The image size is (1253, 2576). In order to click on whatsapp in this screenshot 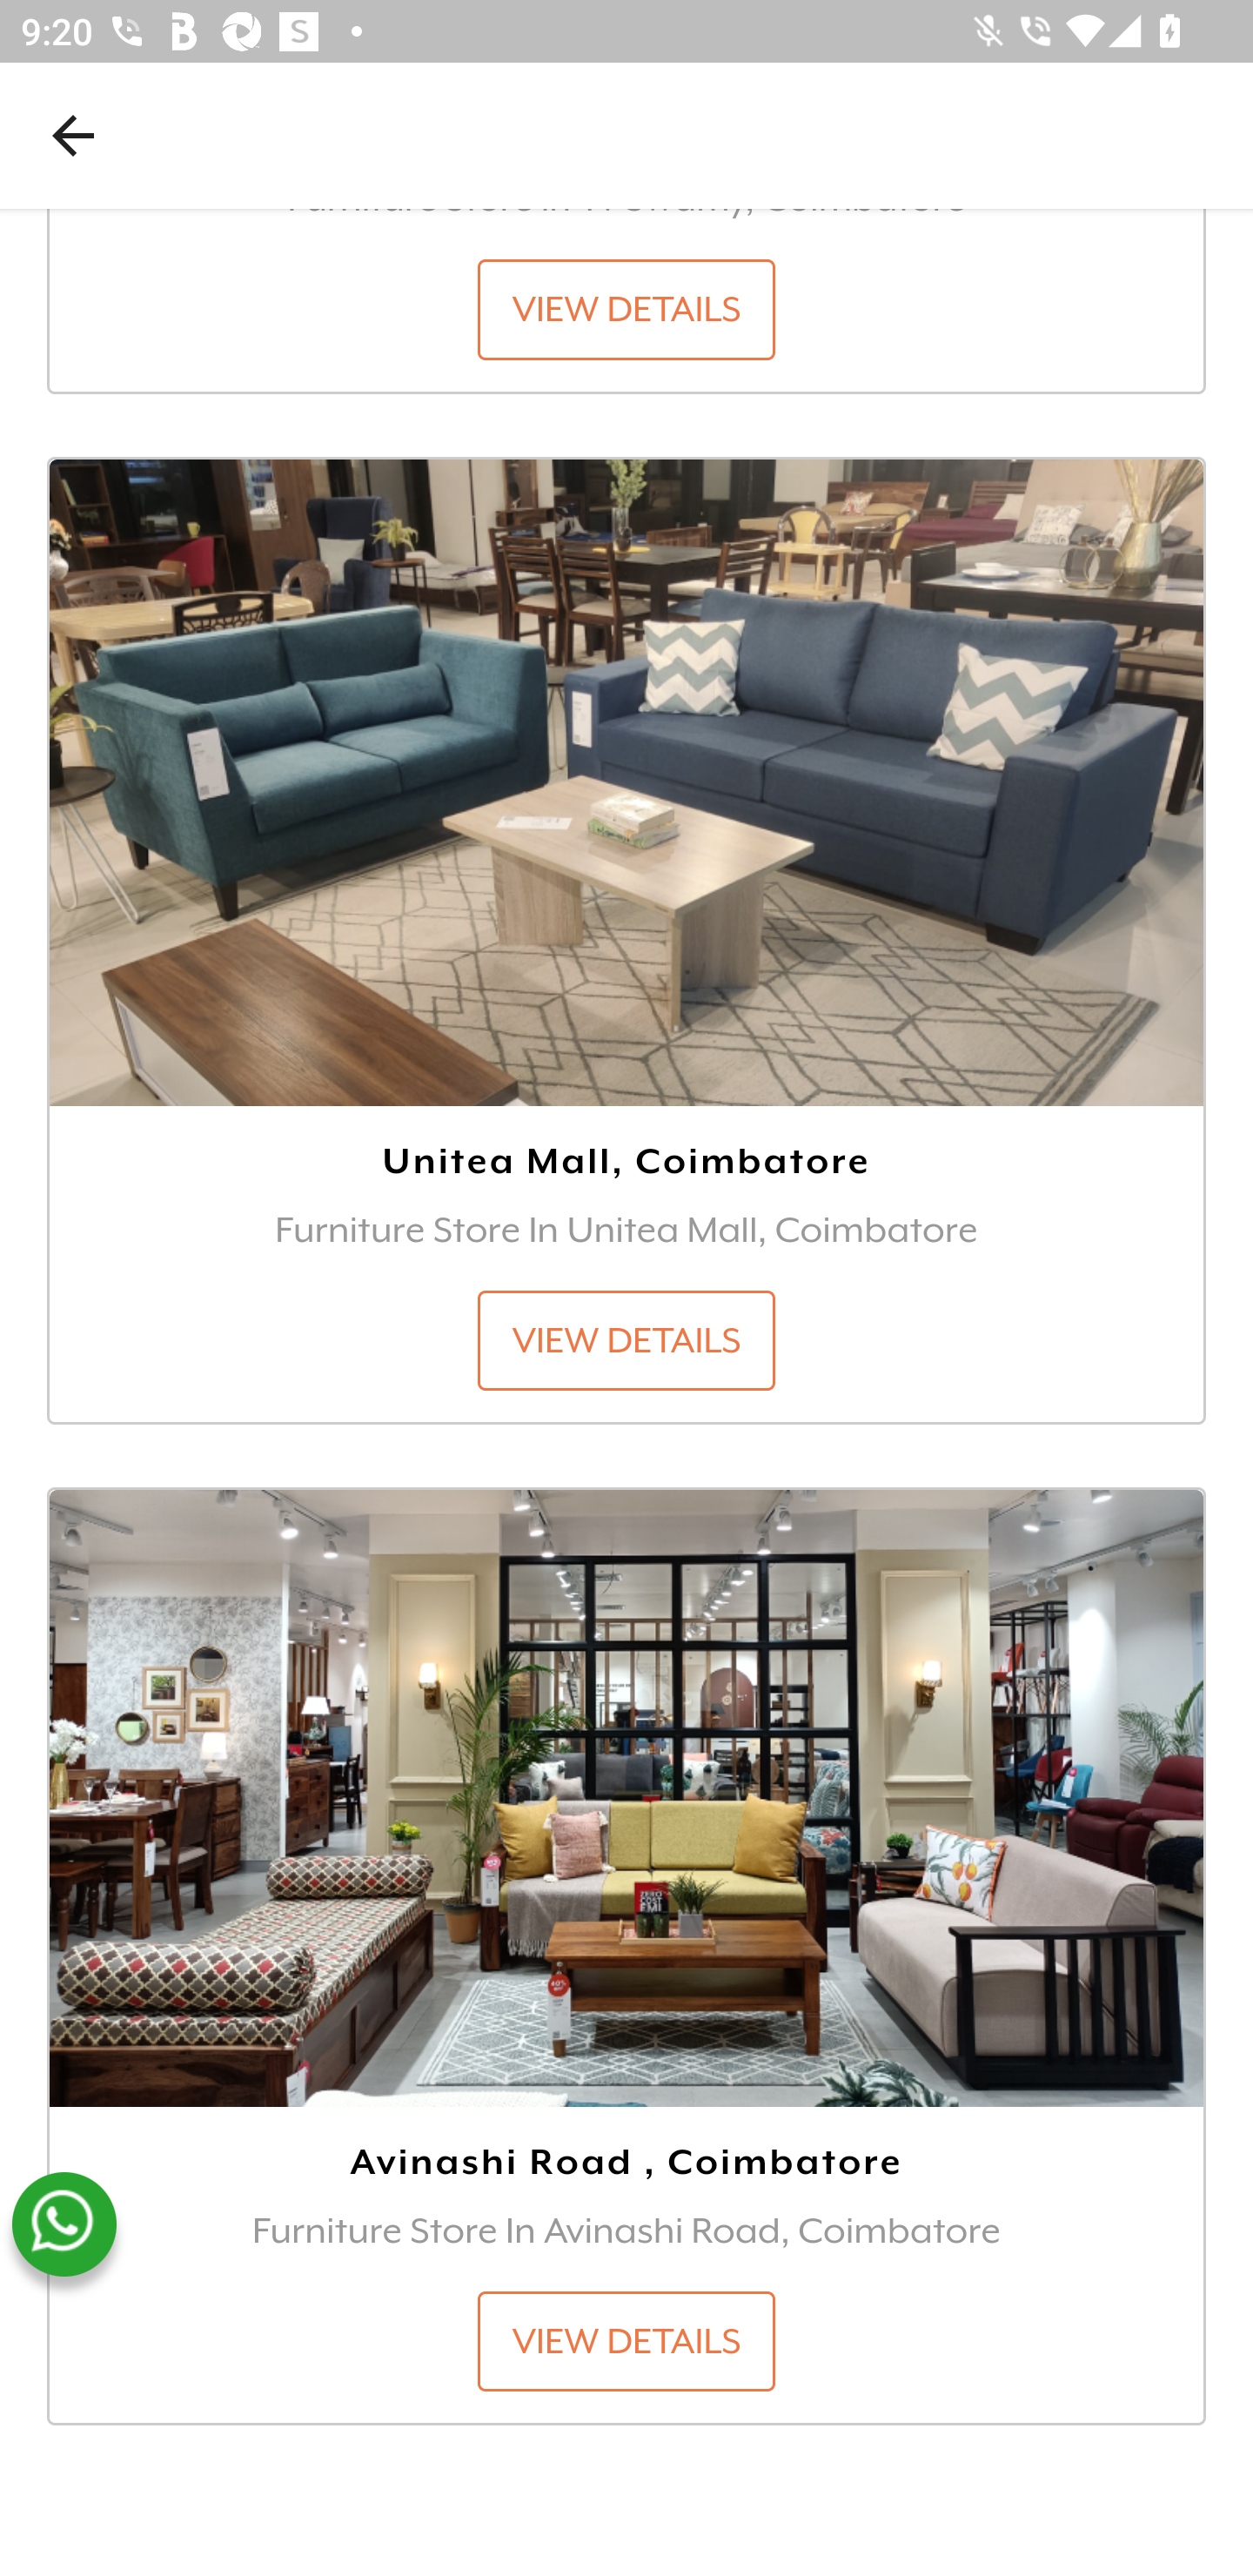, I will do `click(64, 2224)`.